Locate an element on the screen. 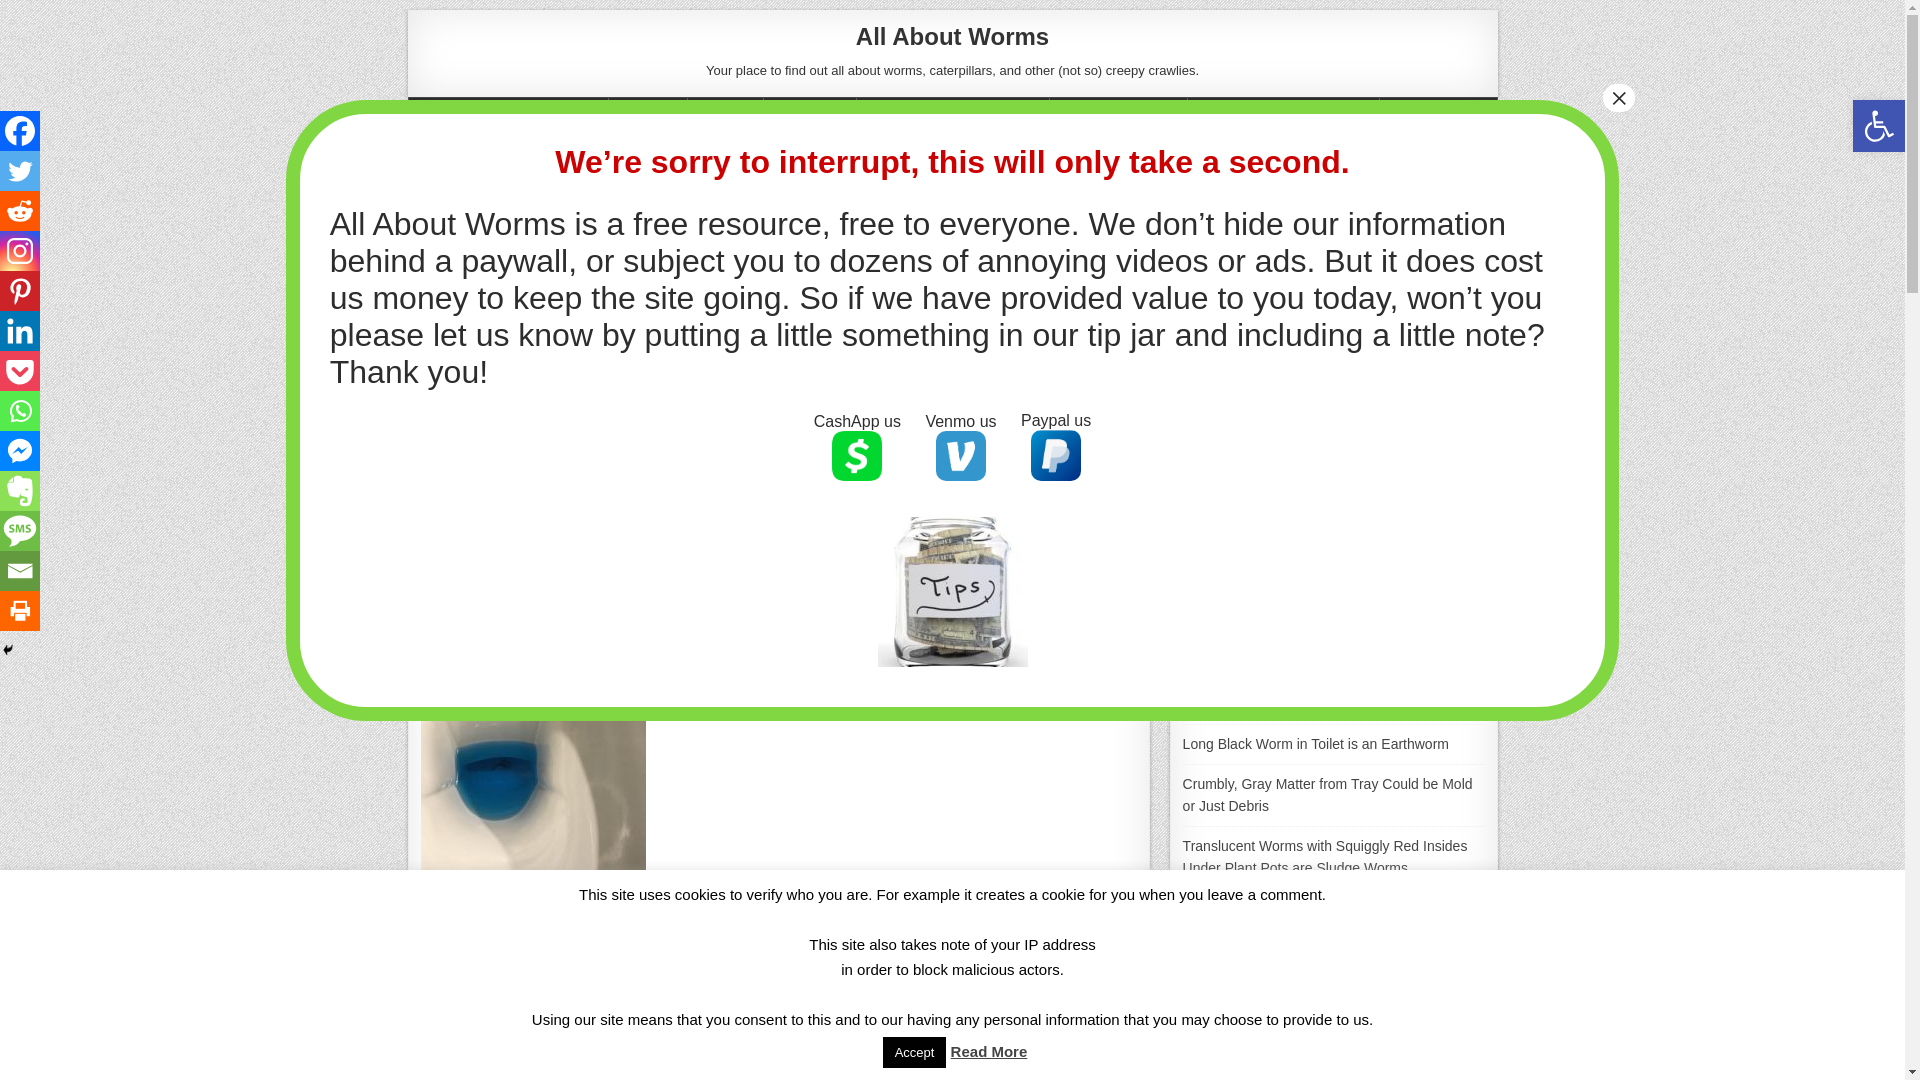 Image resolution: width=1920 pixels, height=1080 pixels. Pocket is located at coordinates (635, 272).